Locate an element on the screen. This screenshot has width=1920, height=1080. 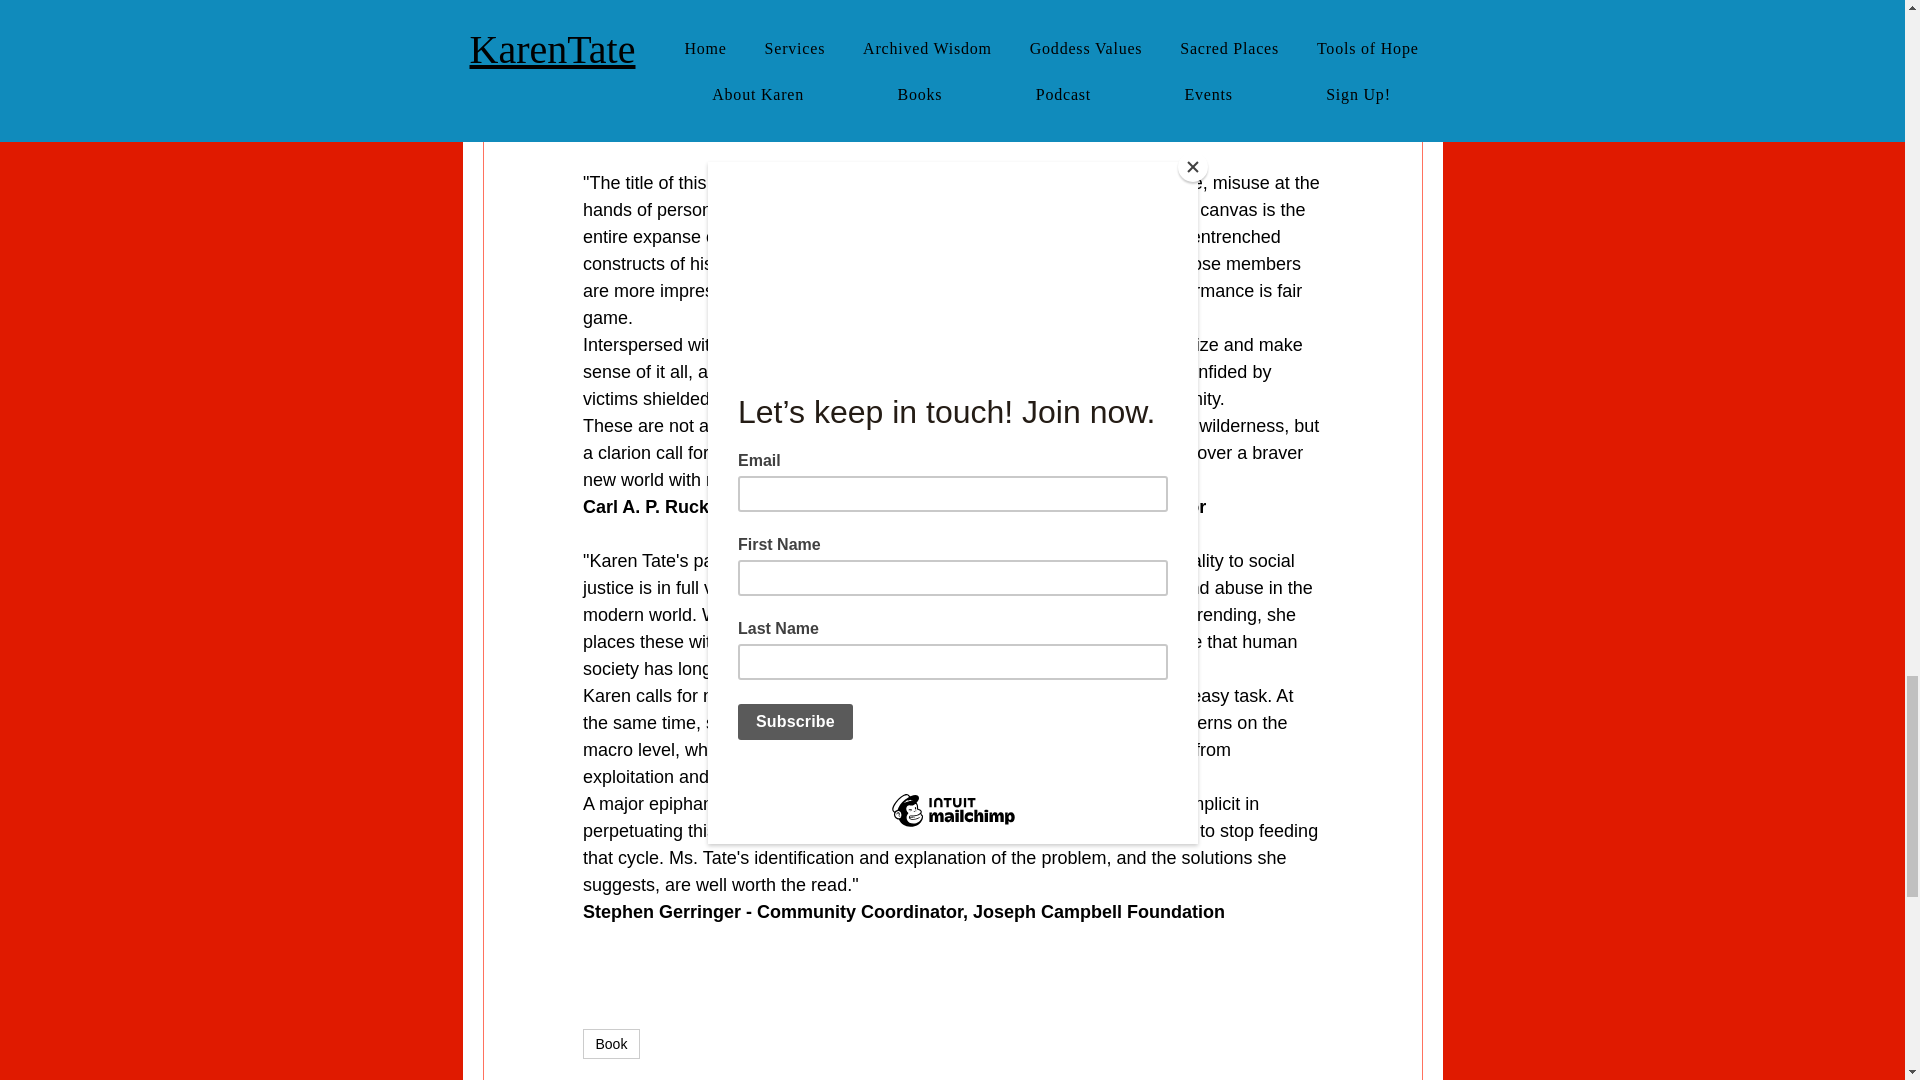
Book is located at coordinates (610, 1044).